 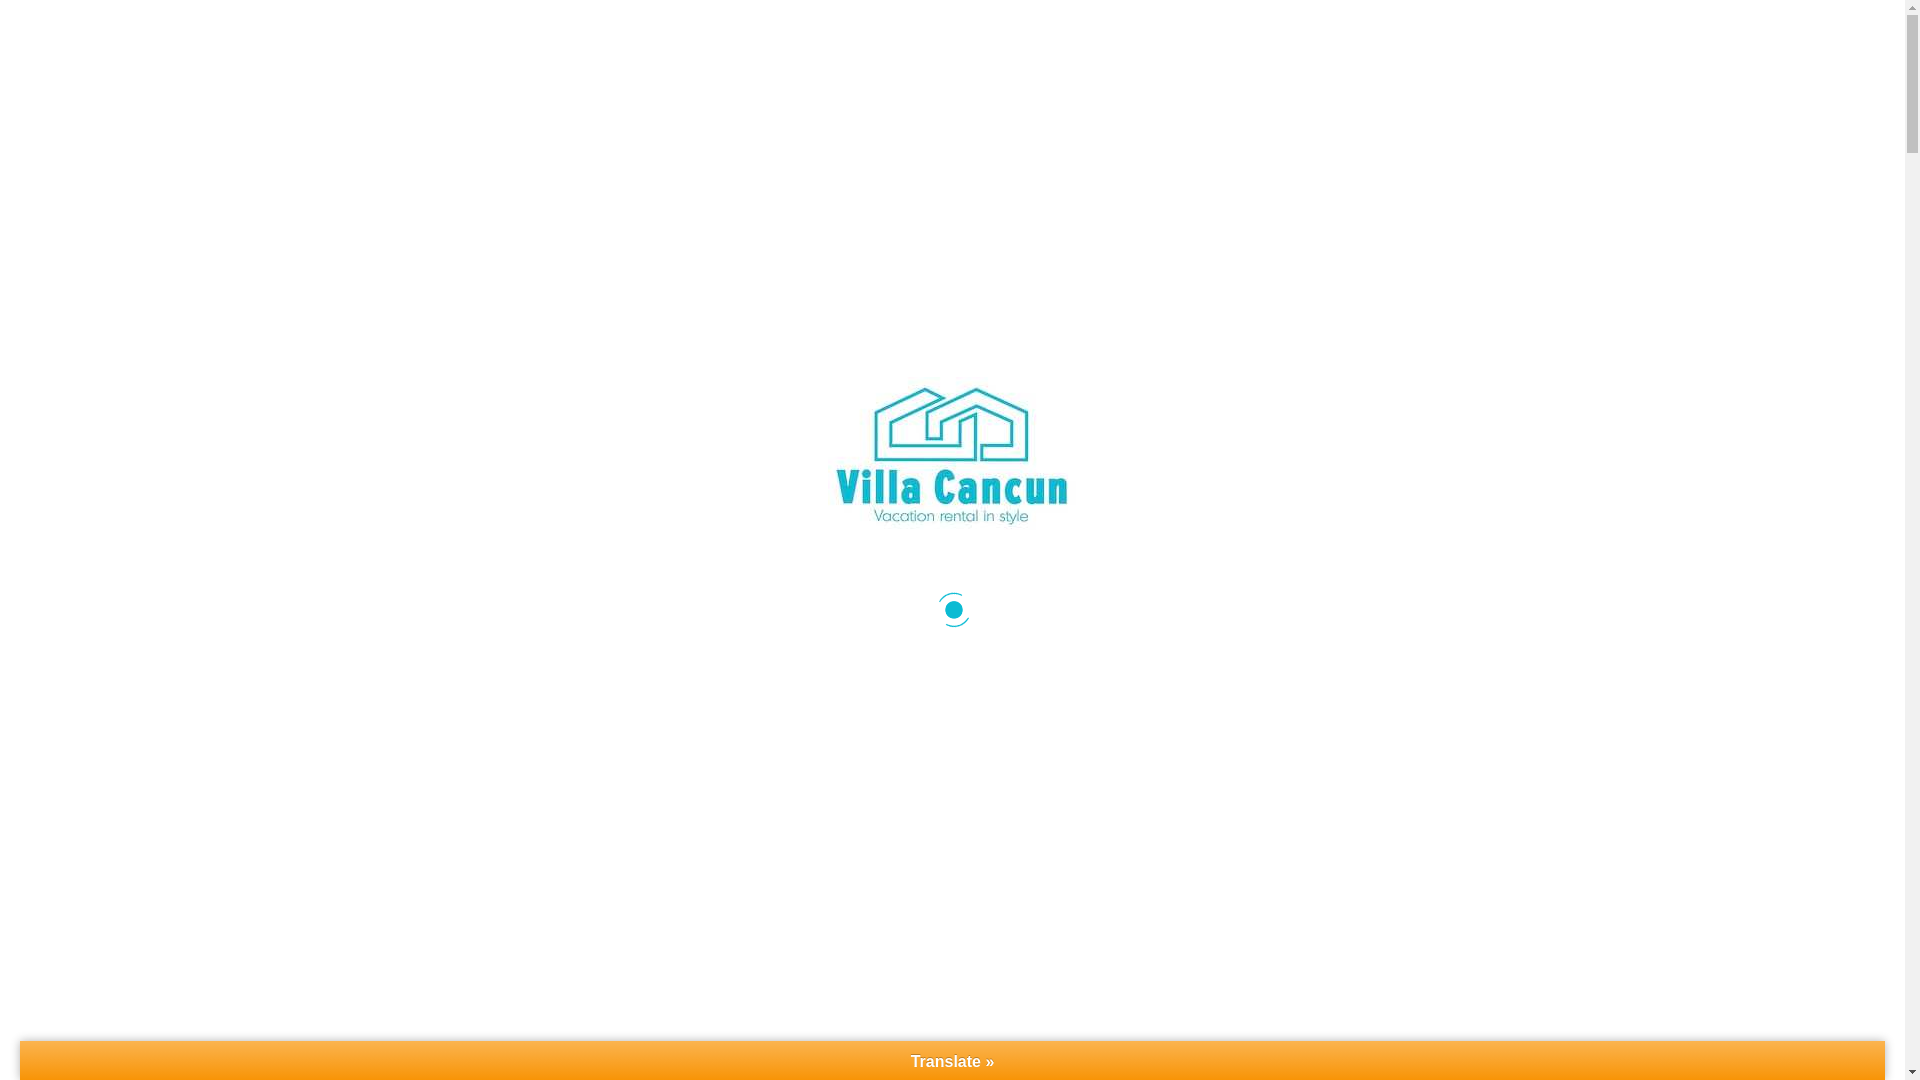 What do you see at coordinates (954, 81) in the screenshot?
I see `Cancun Luxury Rentals` at bounding box center [954, 81].